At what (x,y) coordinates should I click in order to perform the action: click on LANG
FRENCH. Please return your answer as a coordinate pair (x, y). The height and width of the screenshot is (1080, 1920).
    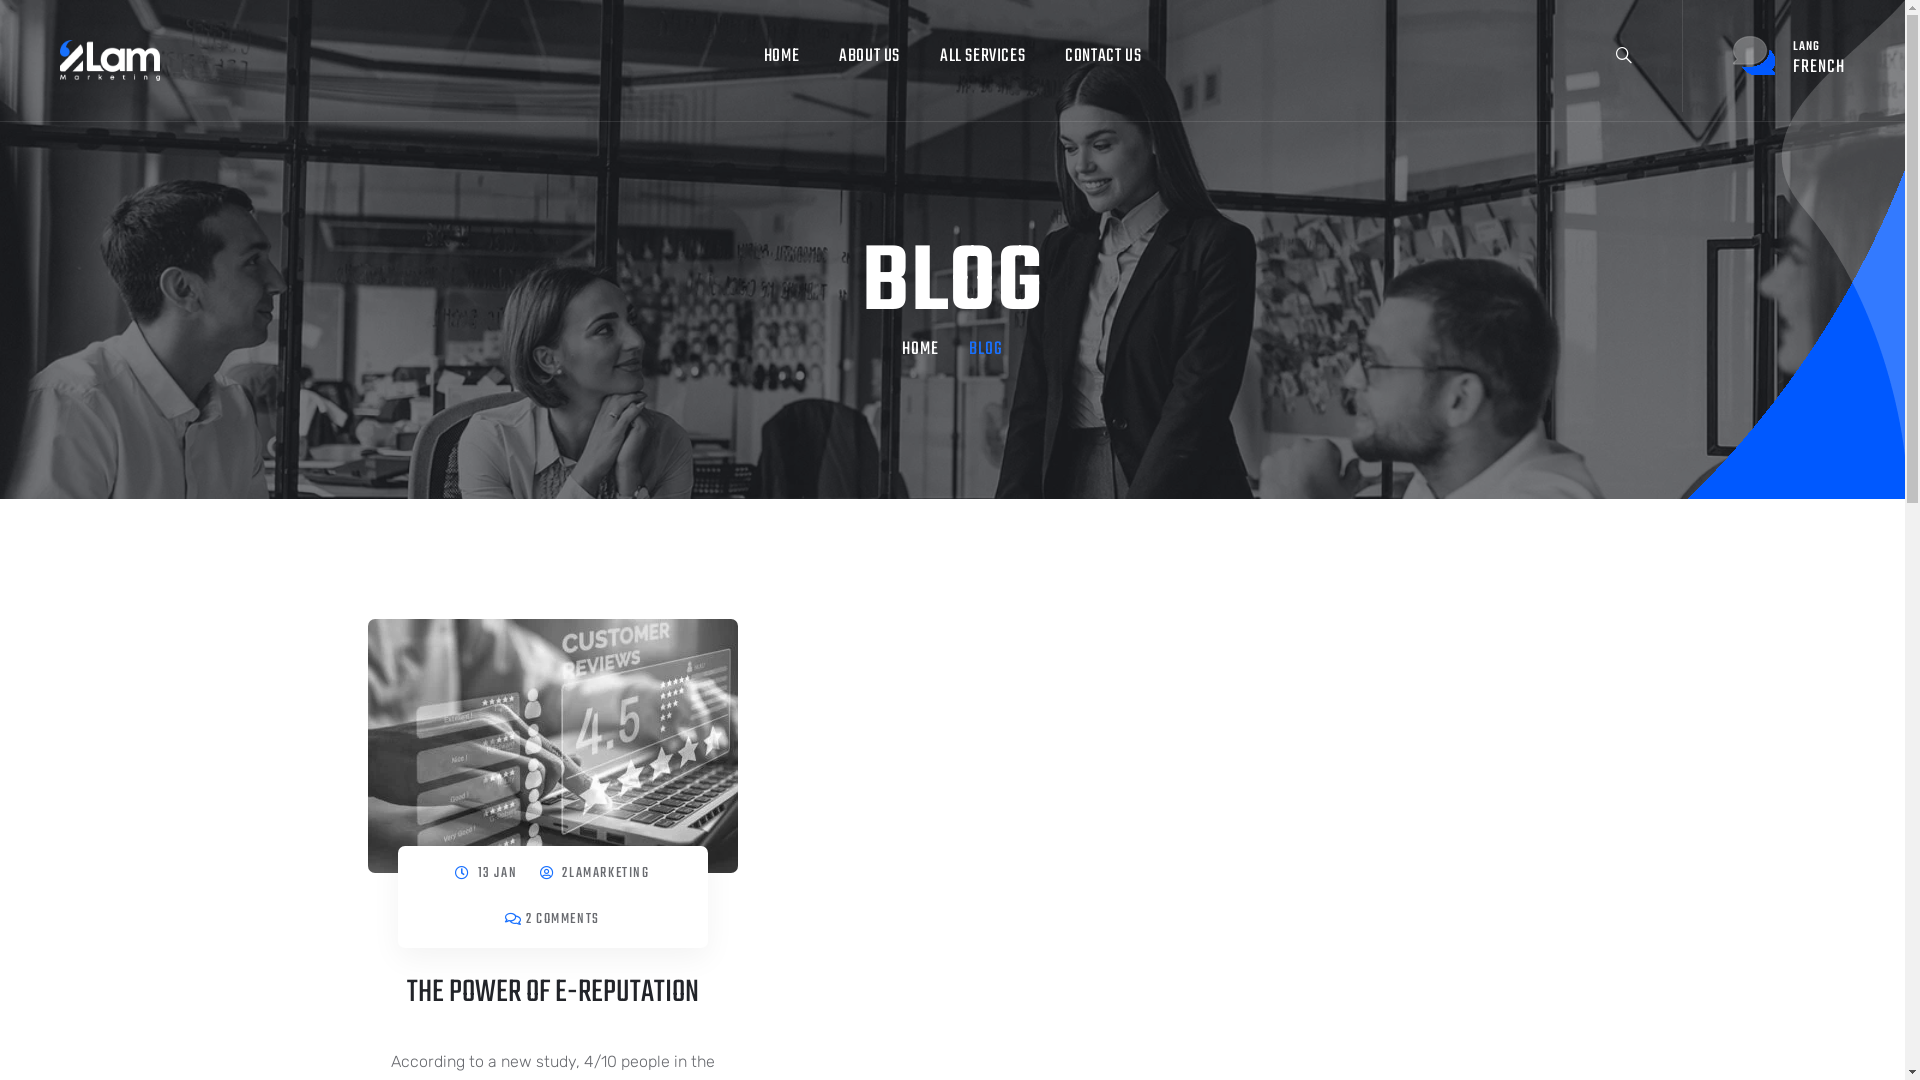
    Looking at the image, I should click on (1789, 57).